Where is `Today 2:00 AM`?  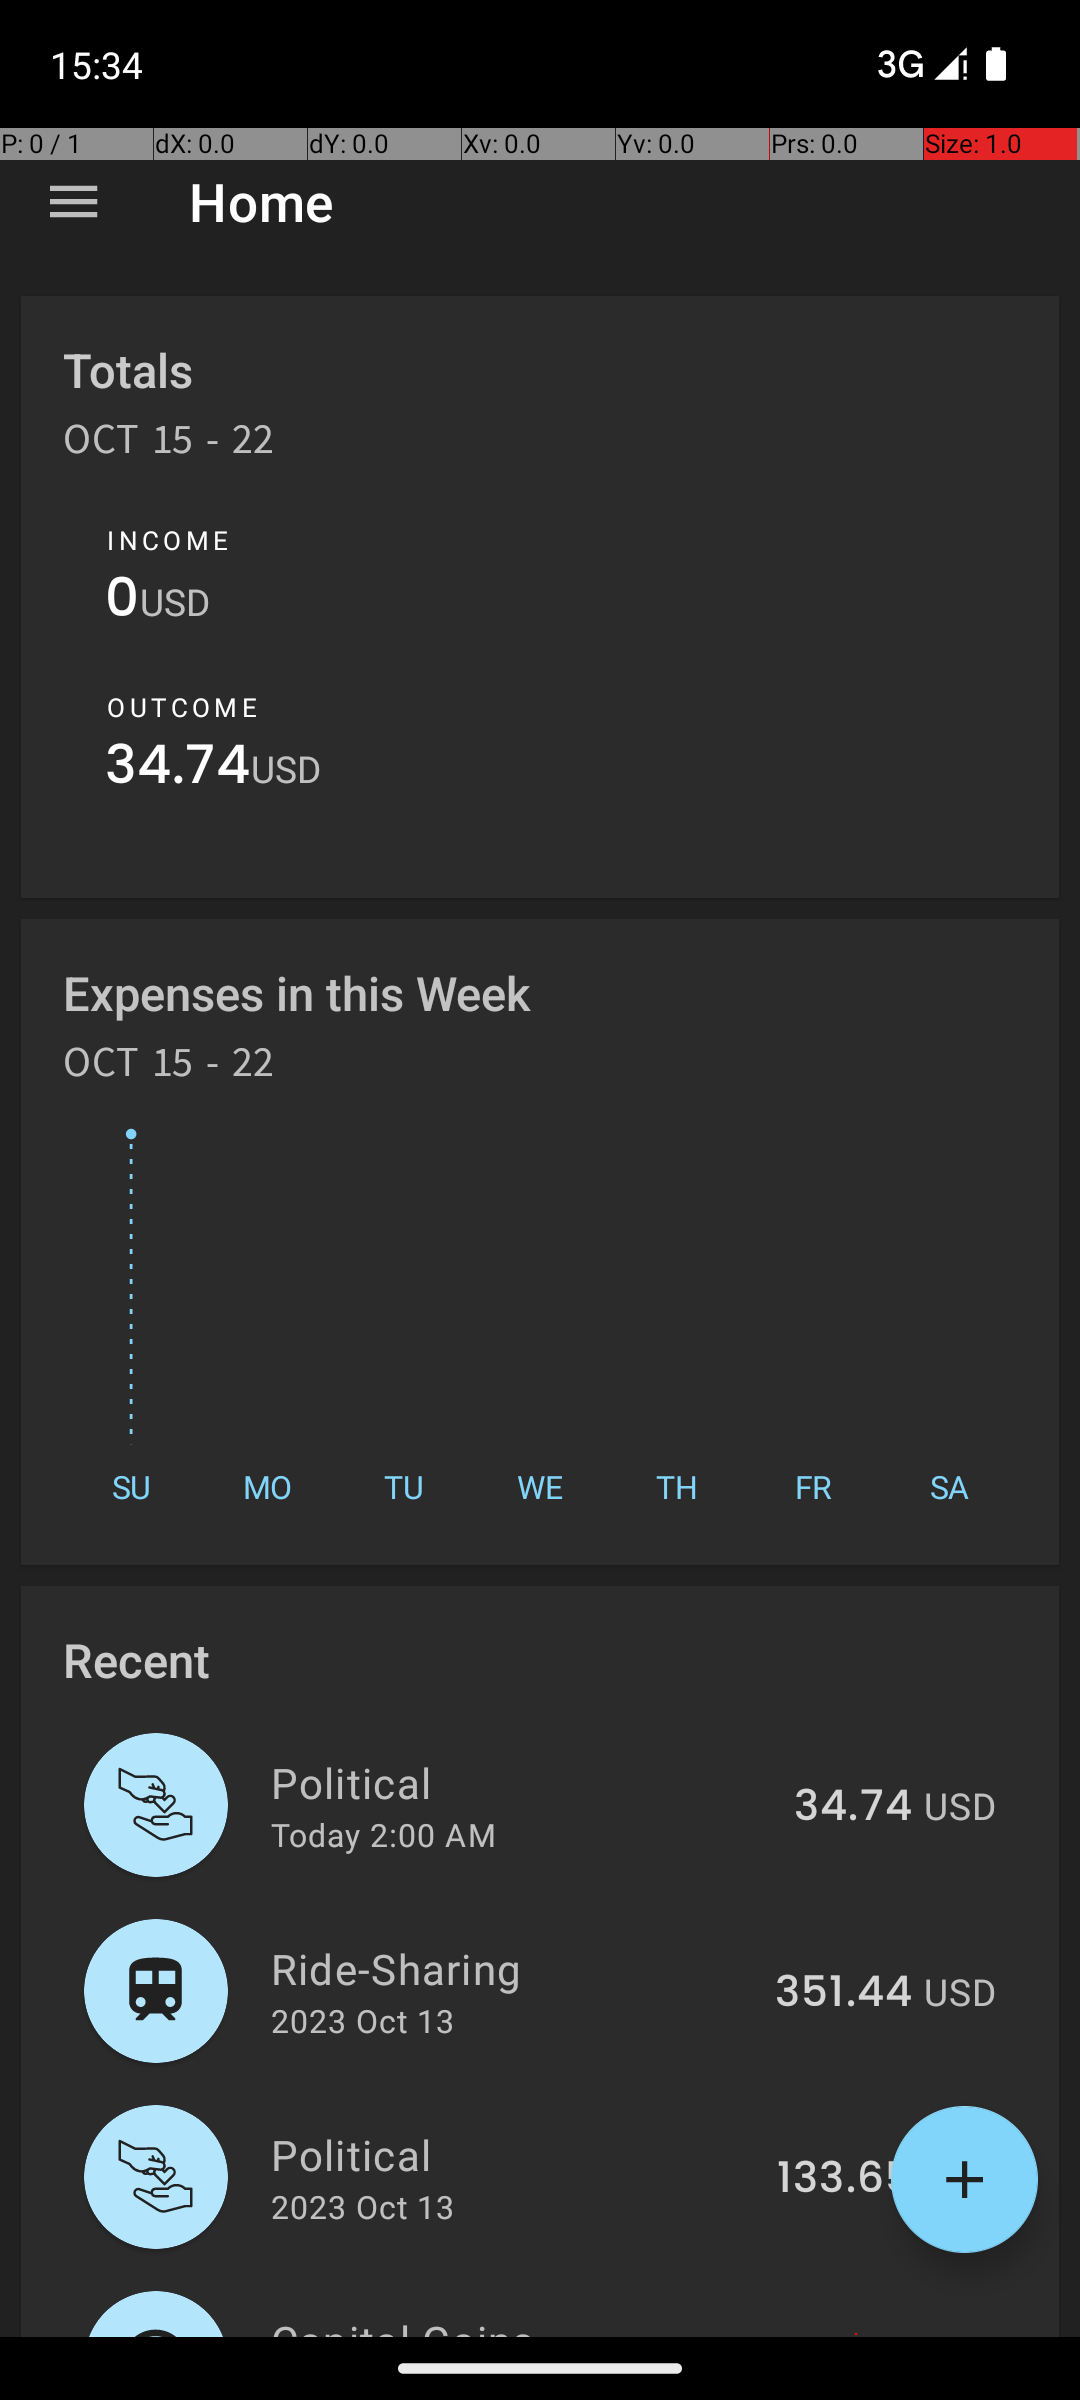 Today 2:00 AM is located at coordinates (384, 1834).